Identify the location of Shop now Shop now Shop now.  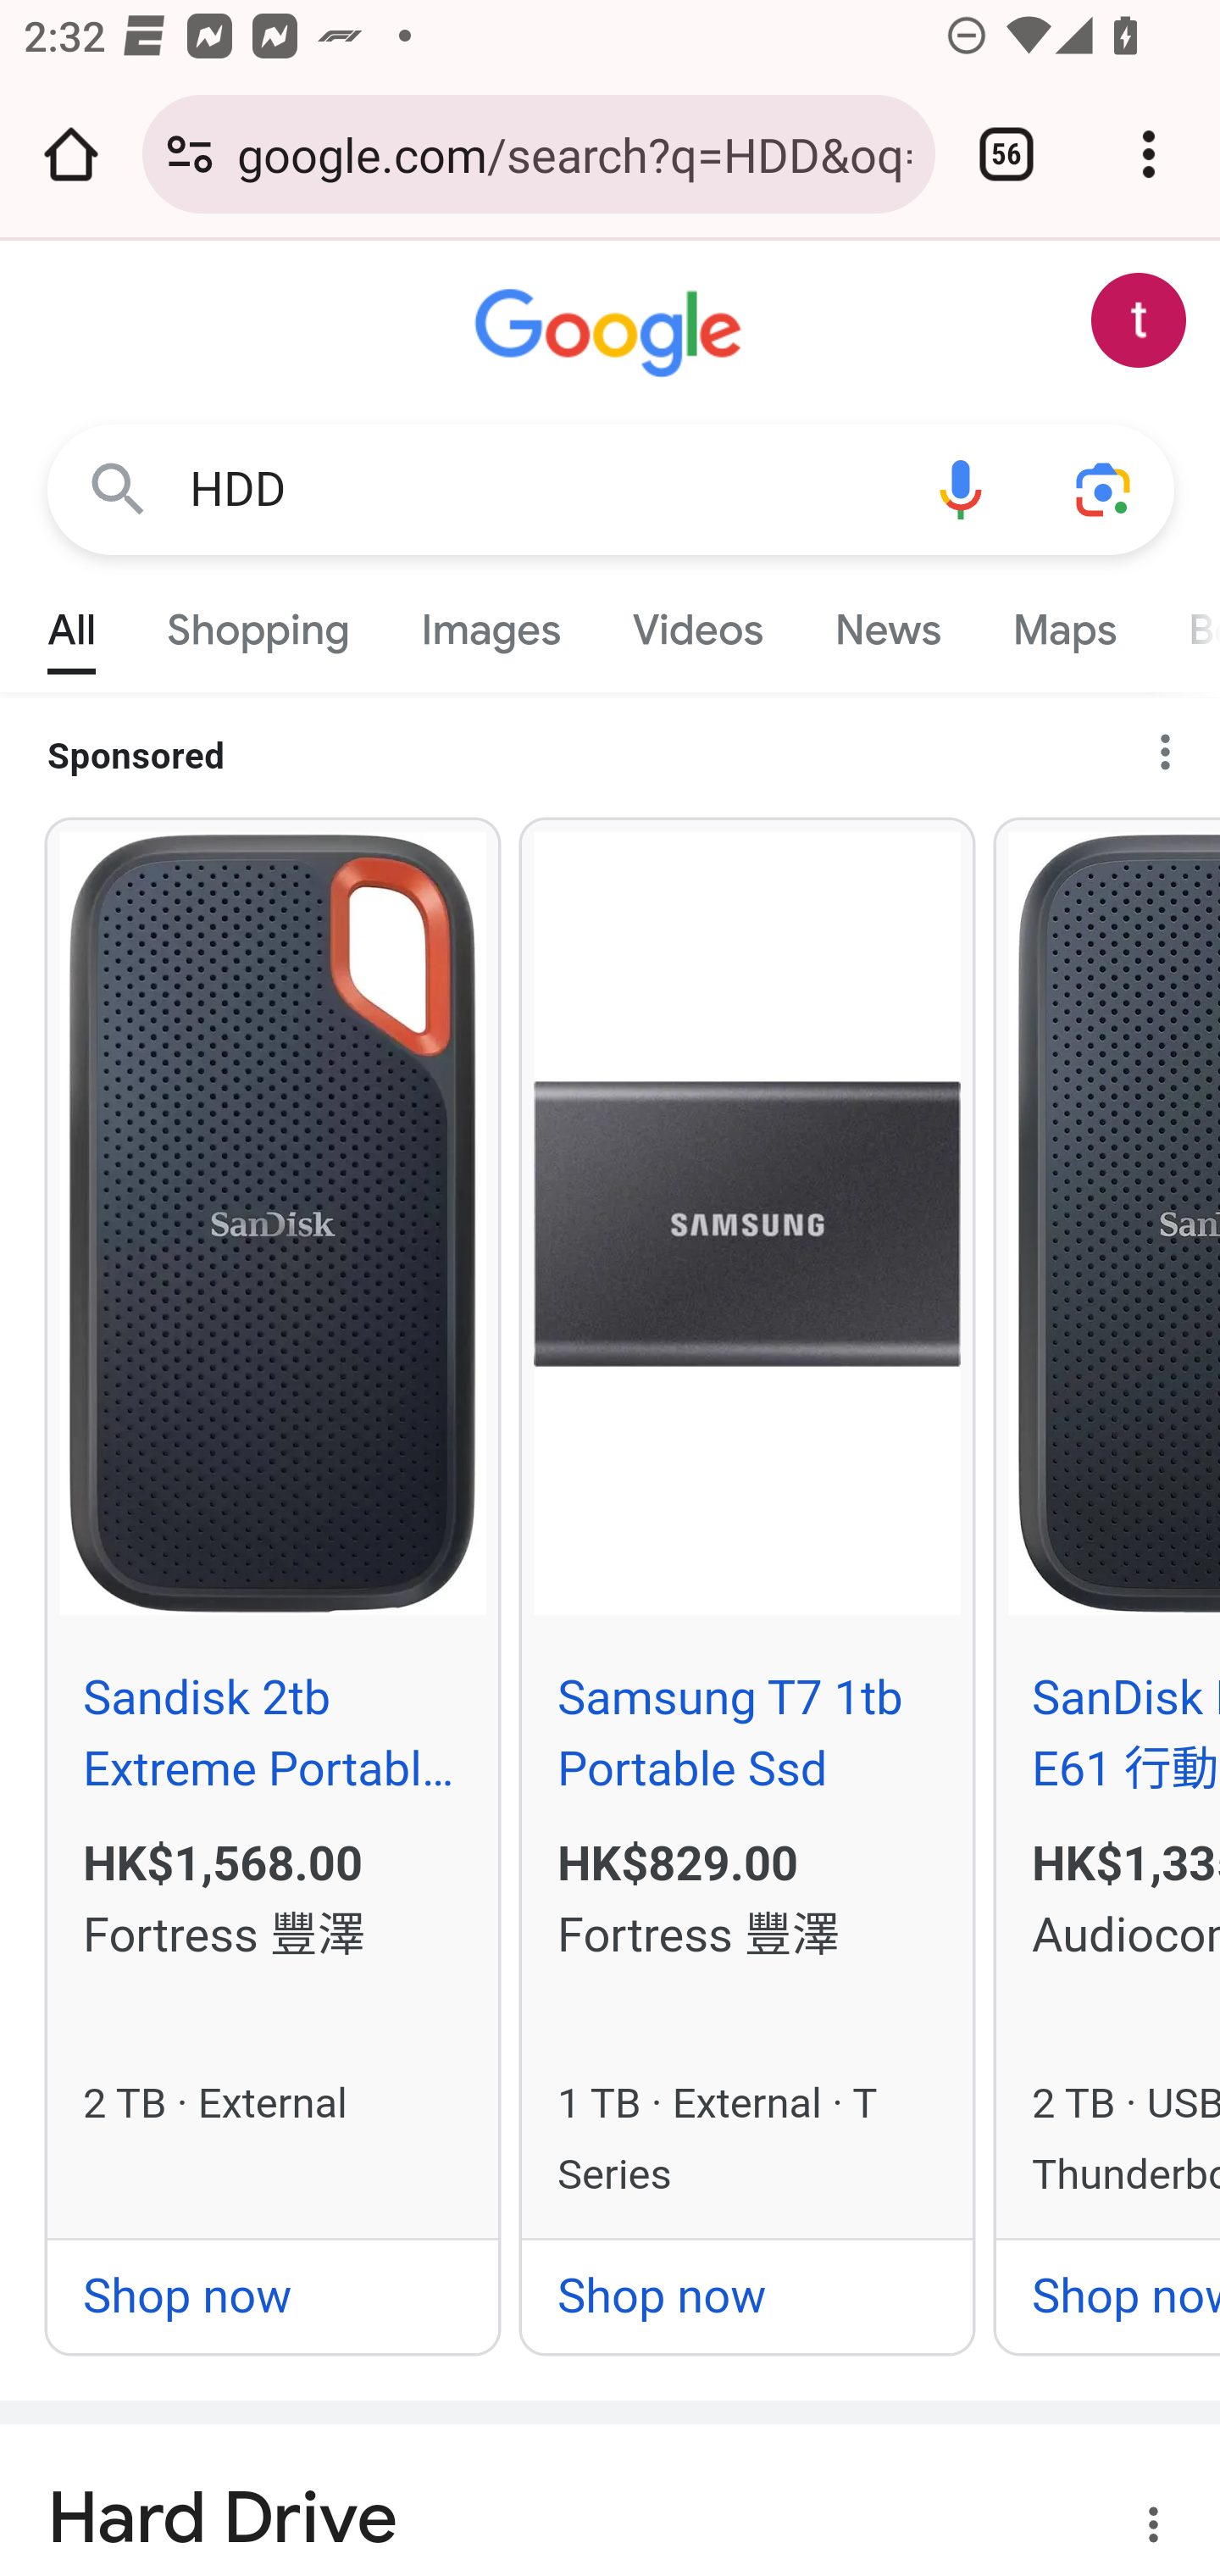
(747, 2295).